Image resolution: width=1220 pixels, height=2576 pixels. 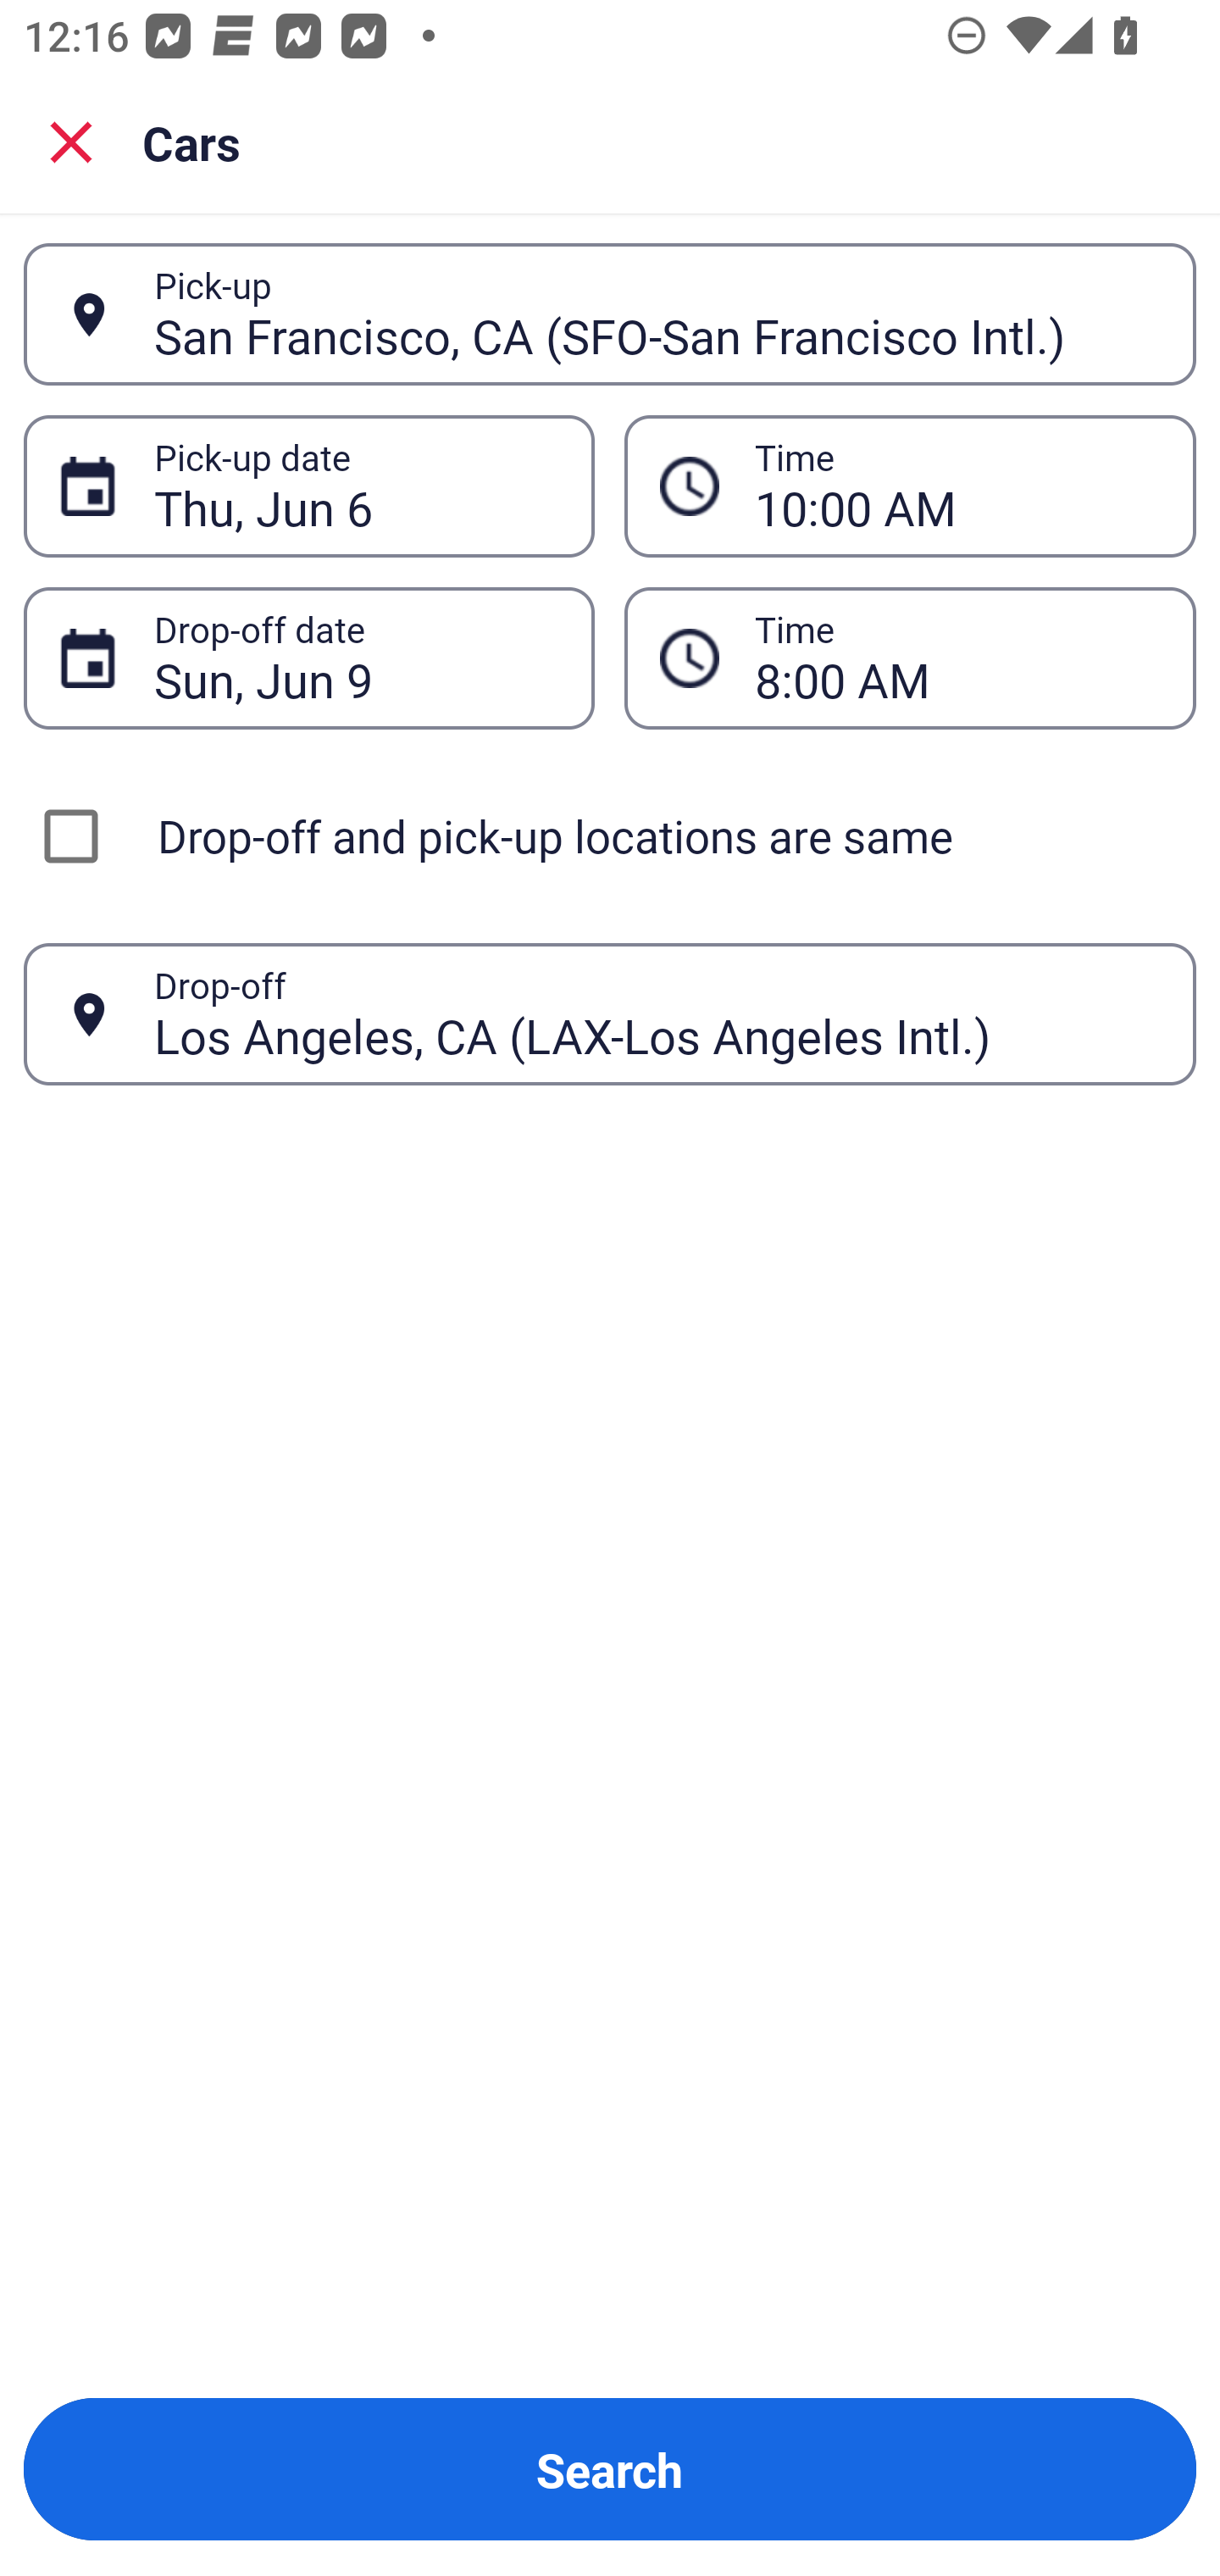 What do you see at coordinates (657, 314) in the screenshot?
I see `San Francisco, CA (SFO-San Francisco Intl.)` at bounding box center [657, 314].